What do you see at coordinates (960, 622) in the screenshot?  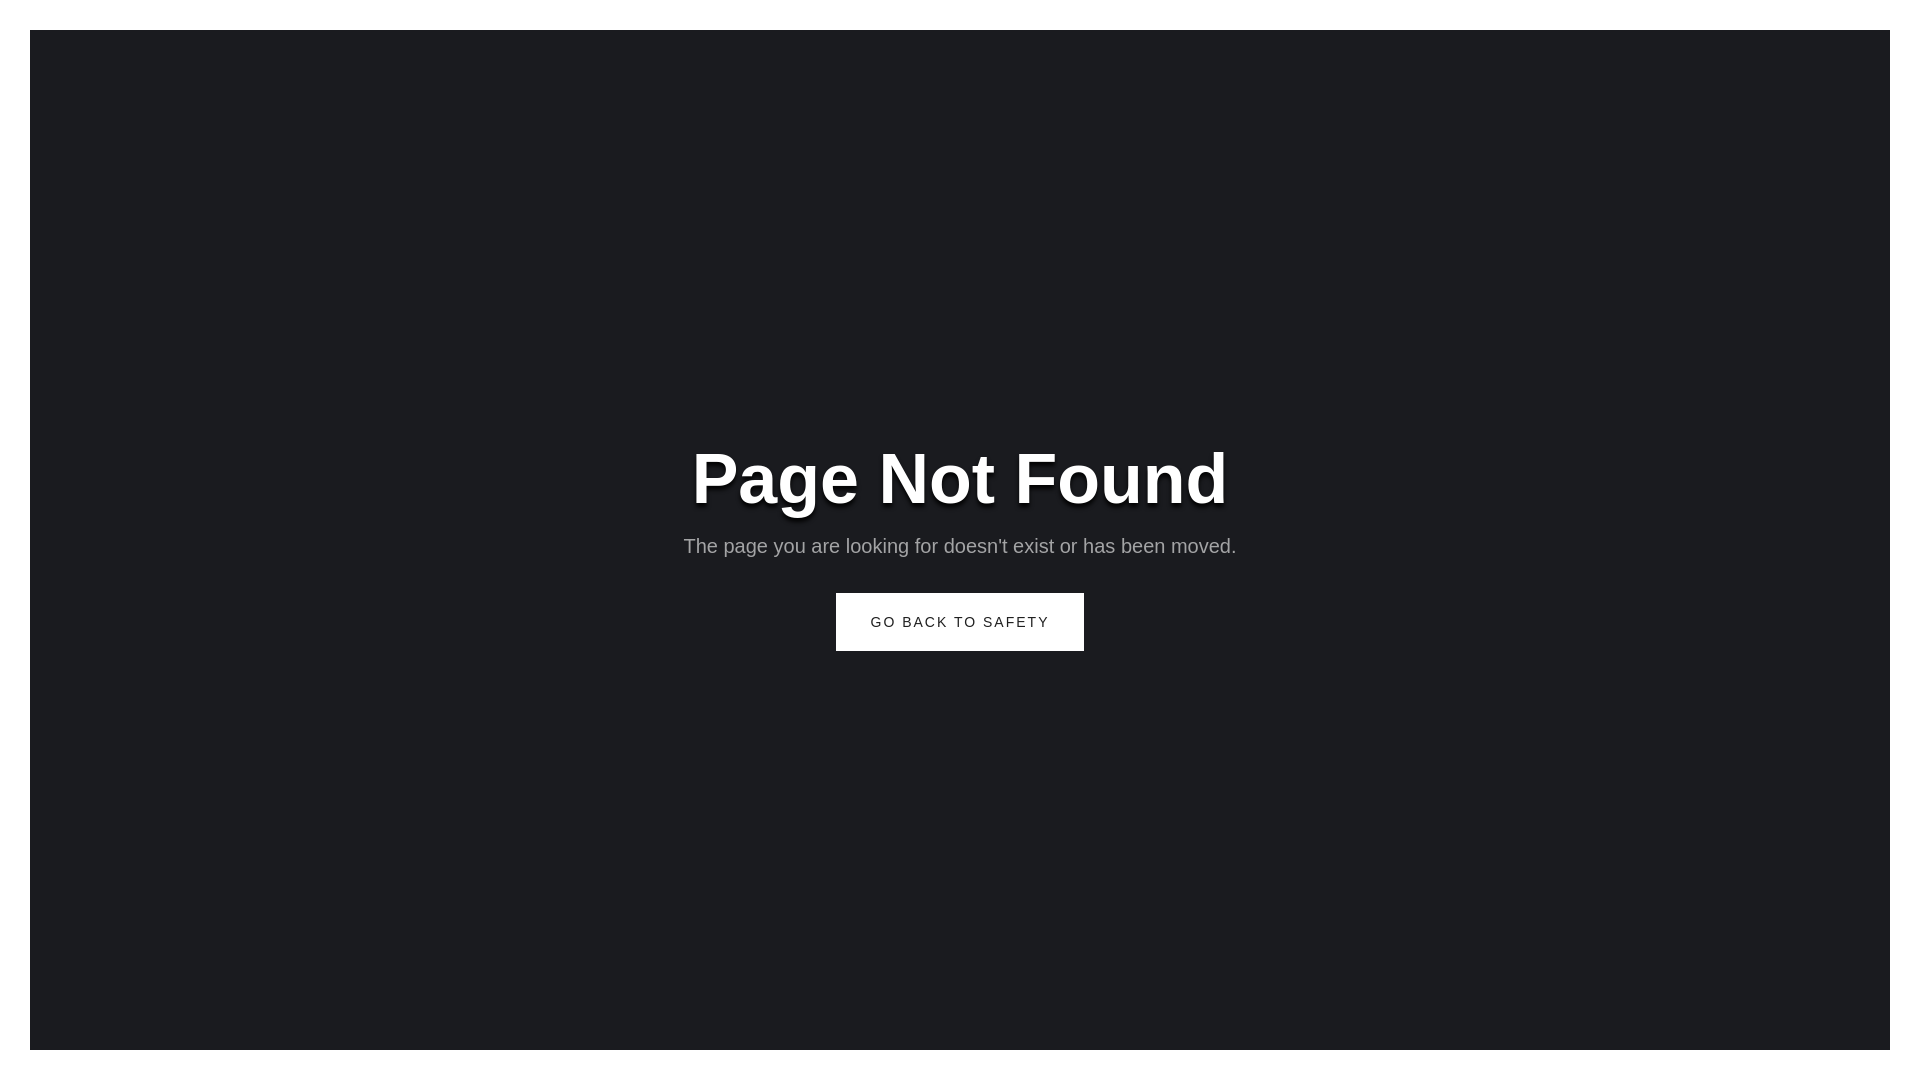 I see `GO BACK TO SAFETY` at bounding box center [960, 622].